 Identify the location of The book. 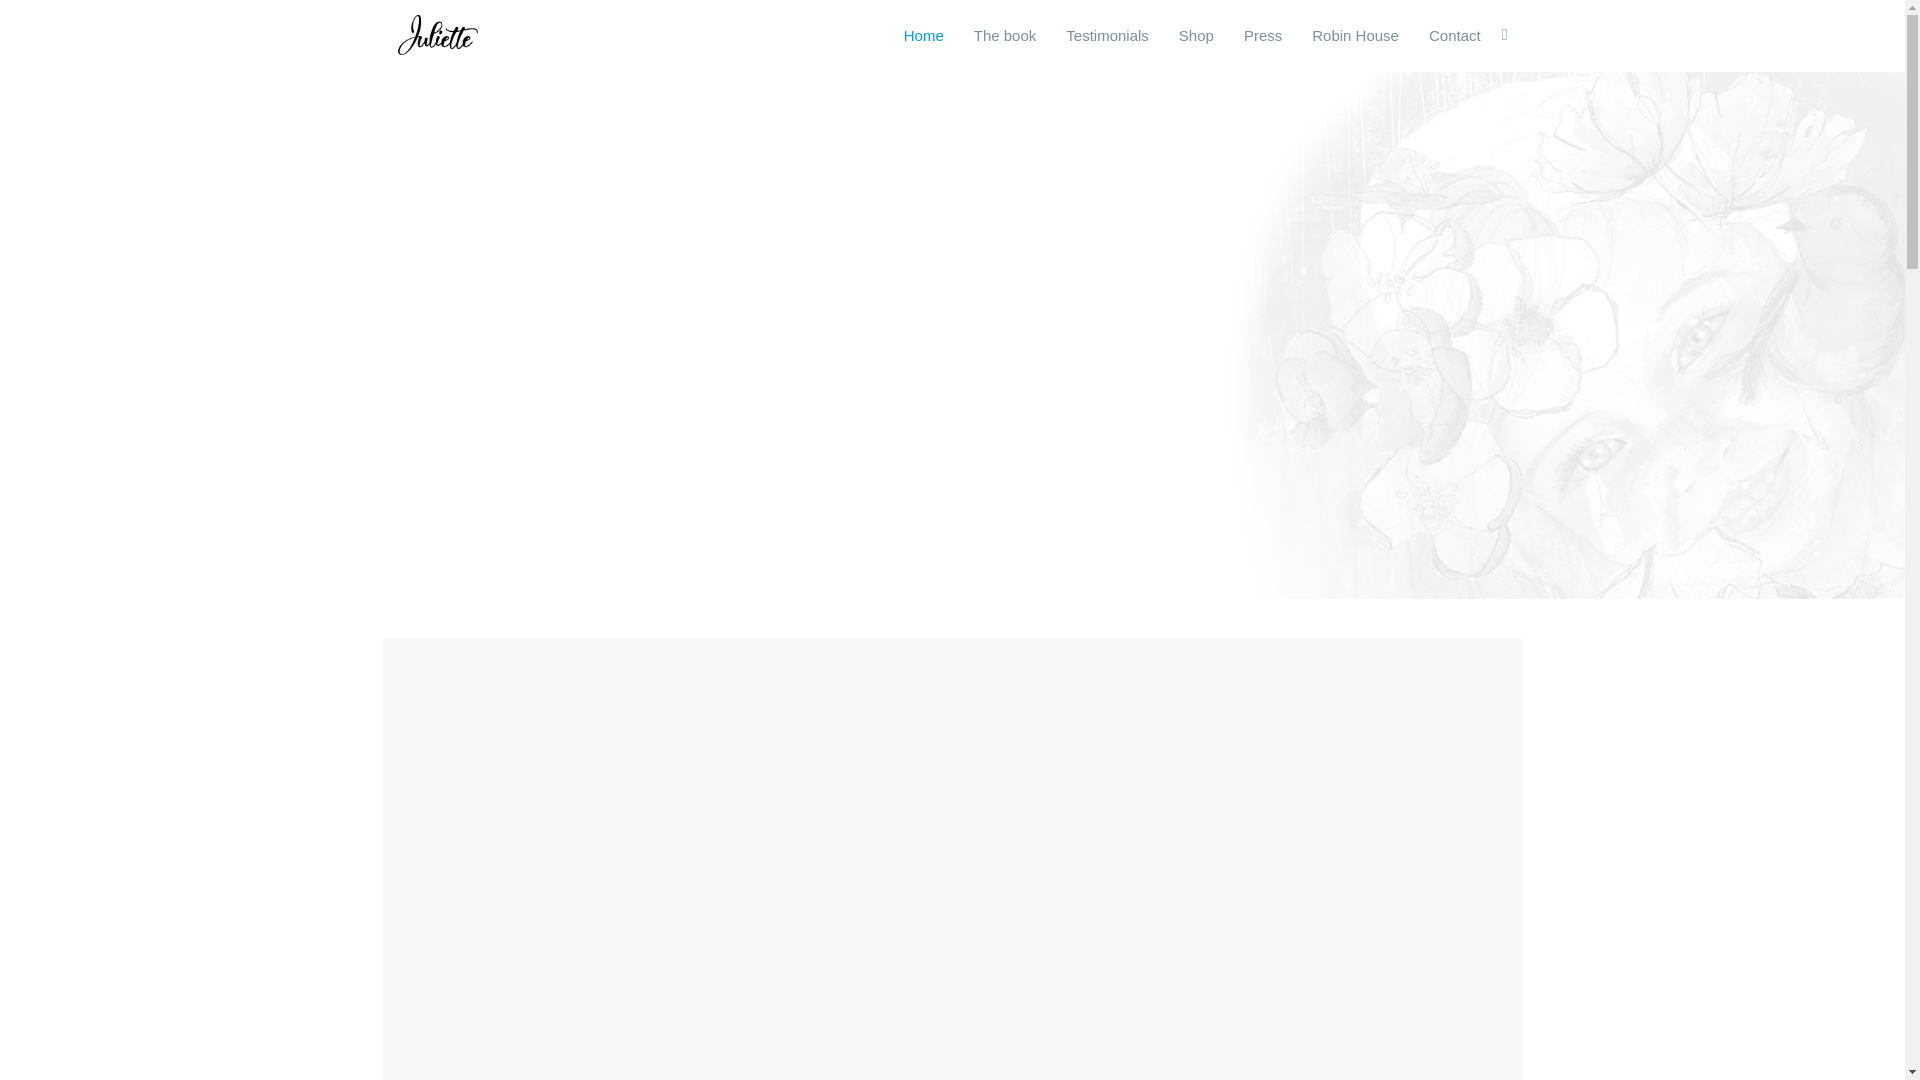
(1005, 36).